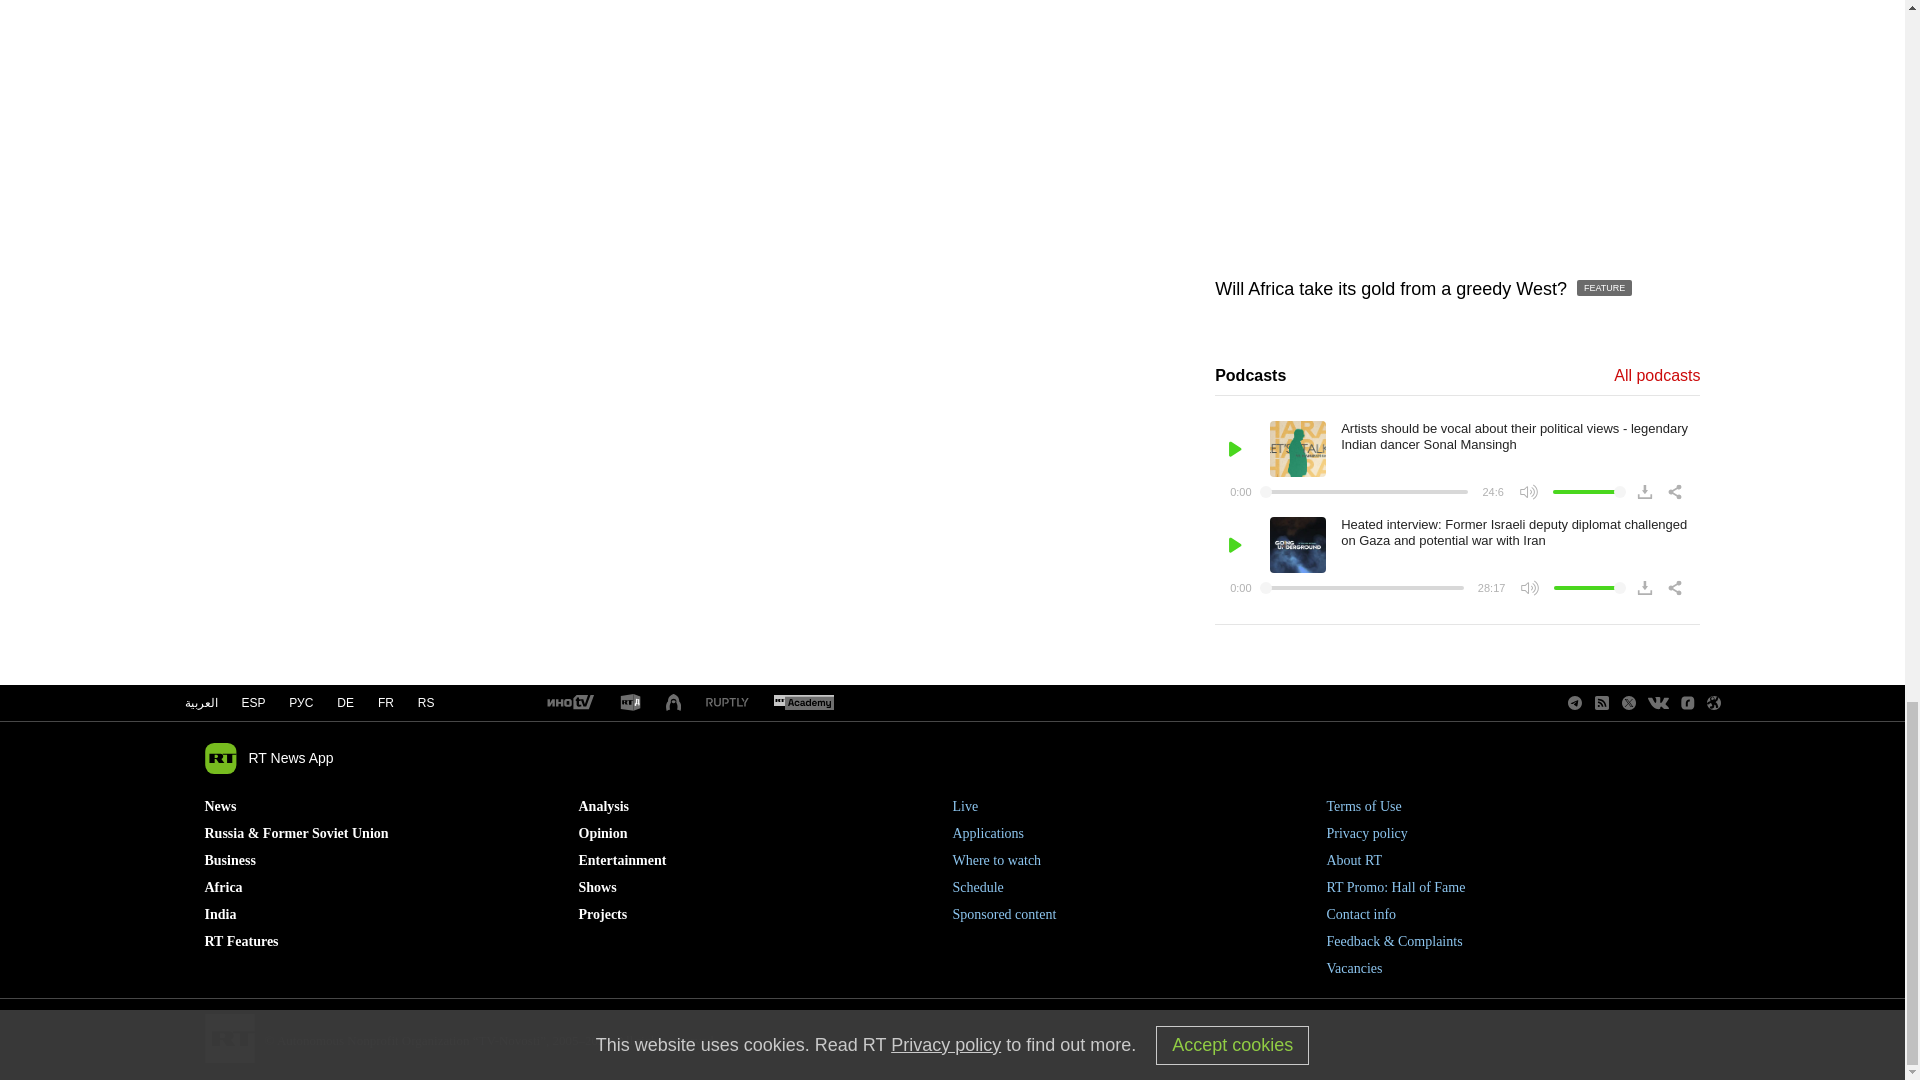  What do you see at coordinates (630, 703) in the screenshot?
I see `RT ` at bounding box center [630, 703].